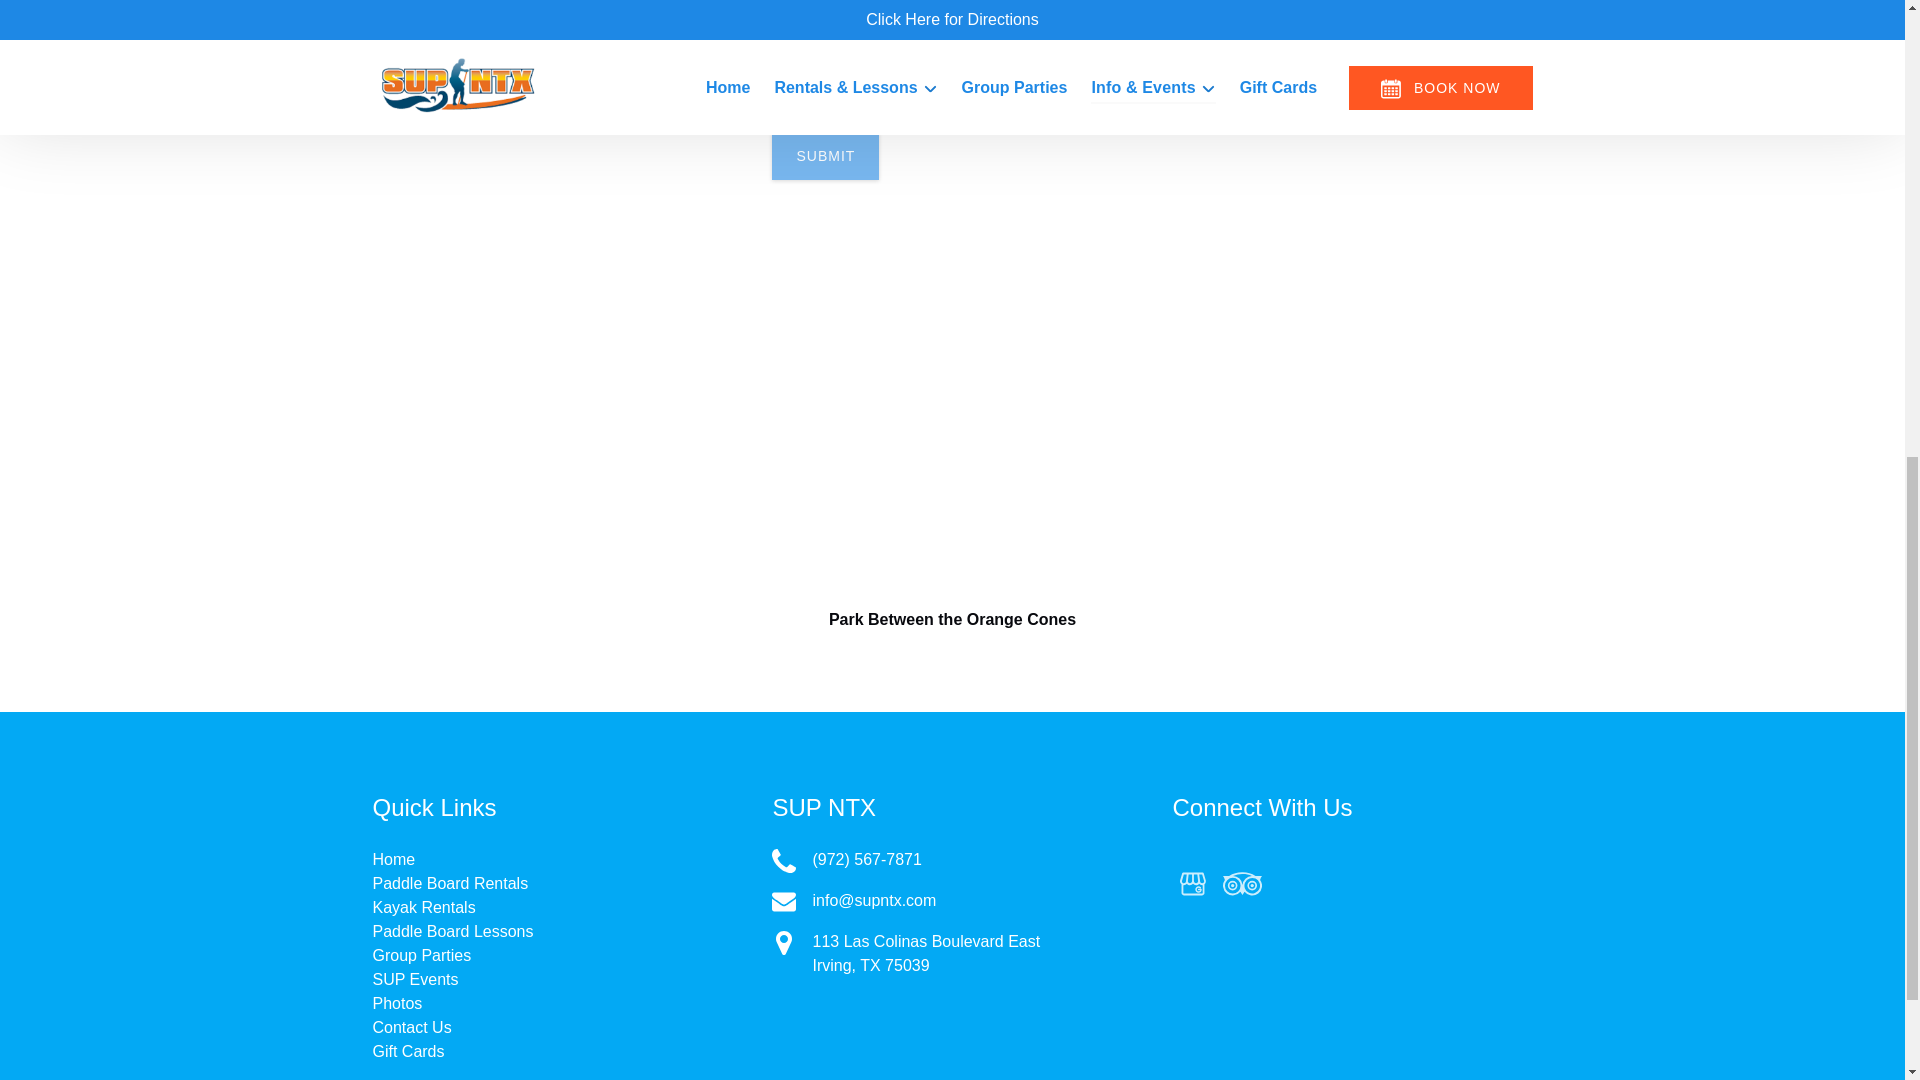  Describe the element at coordinates (421, 956) in the screenshot. I see `Group Parties` at that location.